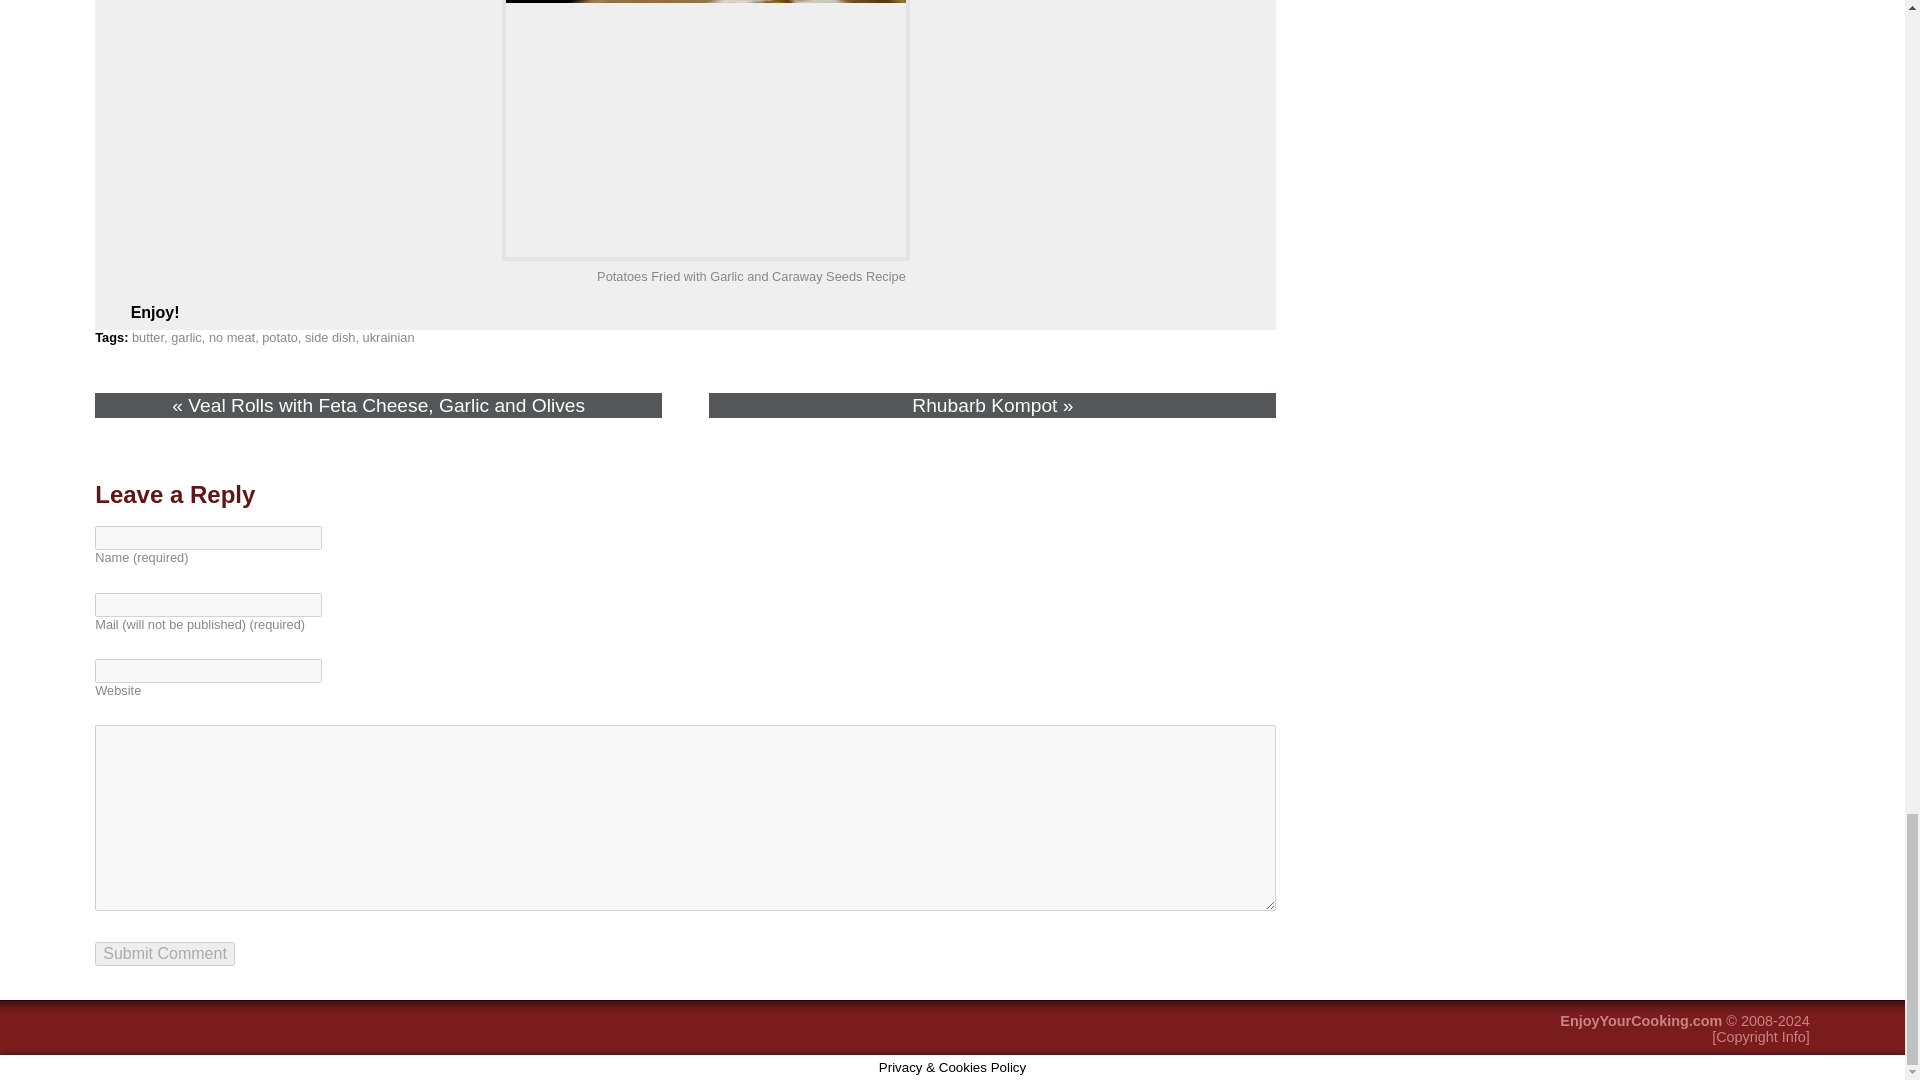 This screenshot has width=1920, height=1080. Describe the element at coordinates (232, 337) in the screenshot. I see `no meat` at that location.